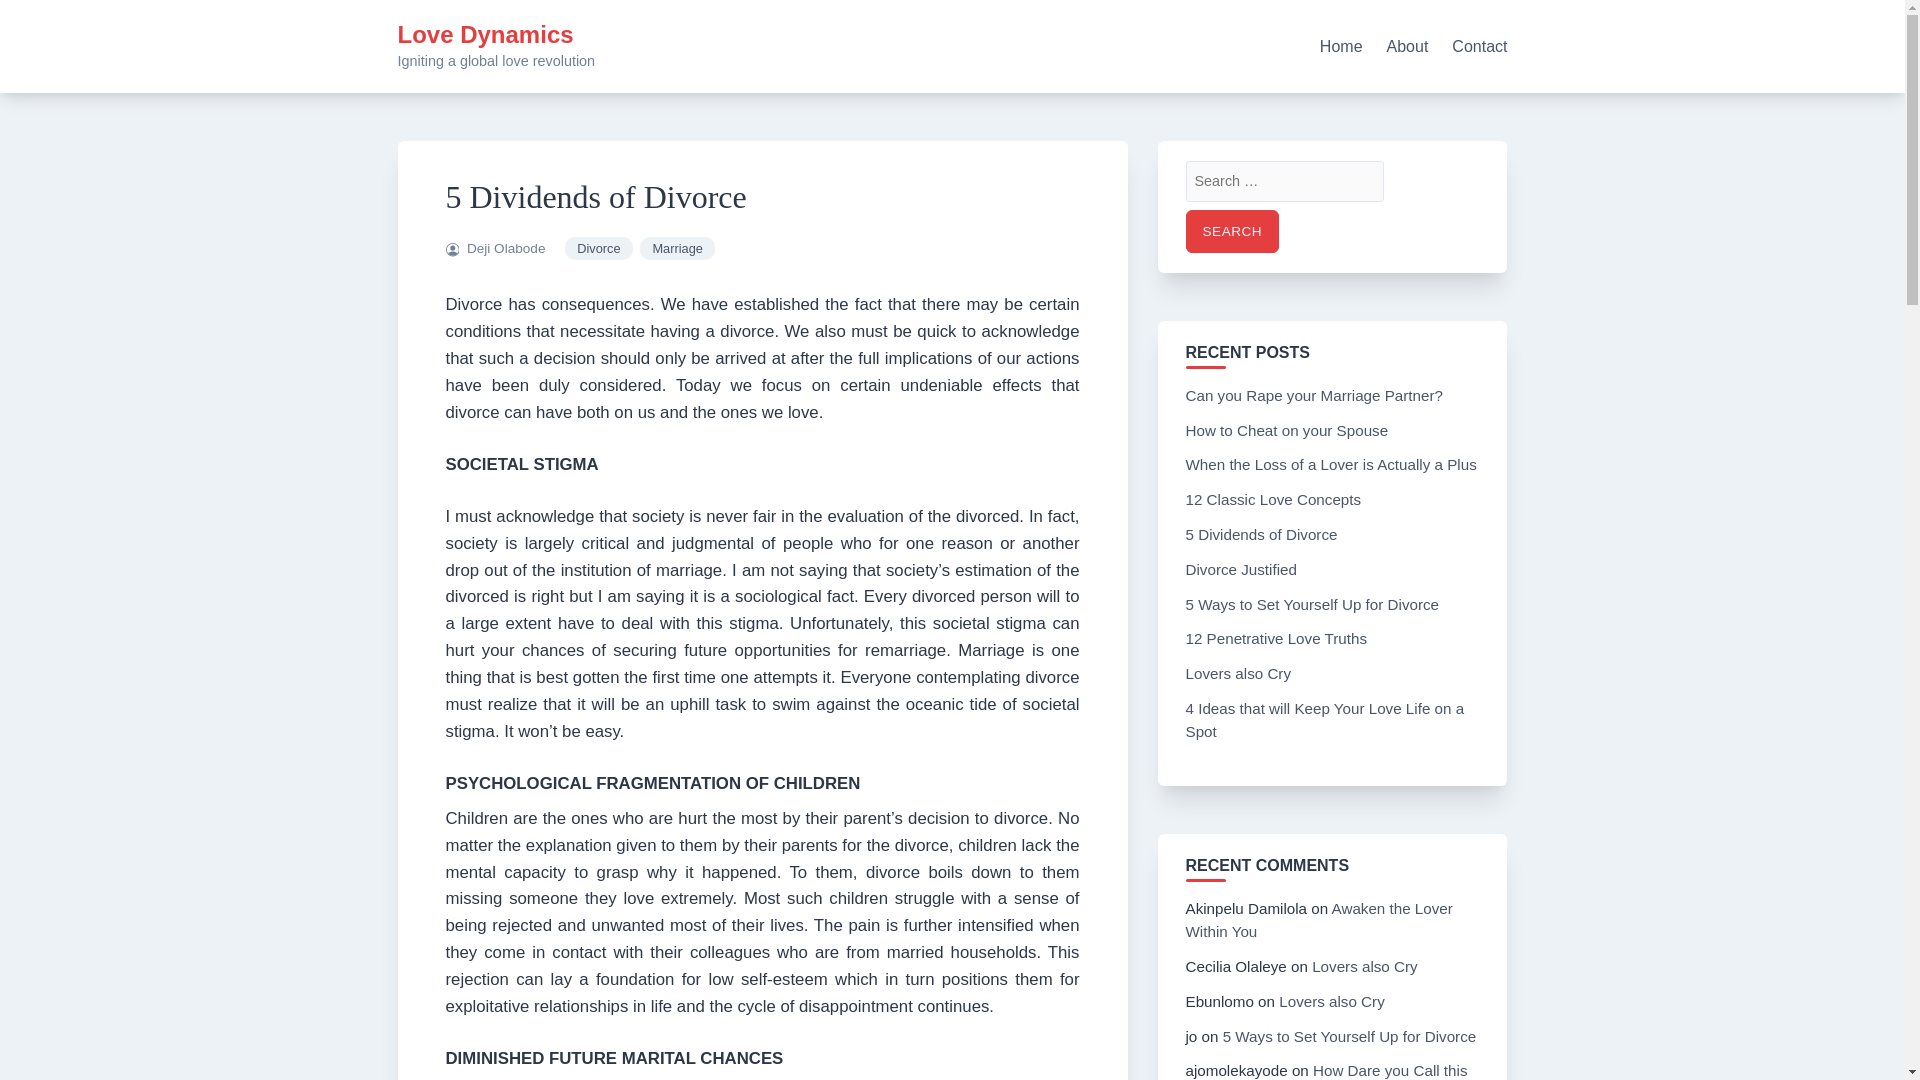  What do you see at coordinates (1314, 394) in the screenshot?
I see `Can you Rape your Marriage Partner?` at bounding box center [1314, 394].